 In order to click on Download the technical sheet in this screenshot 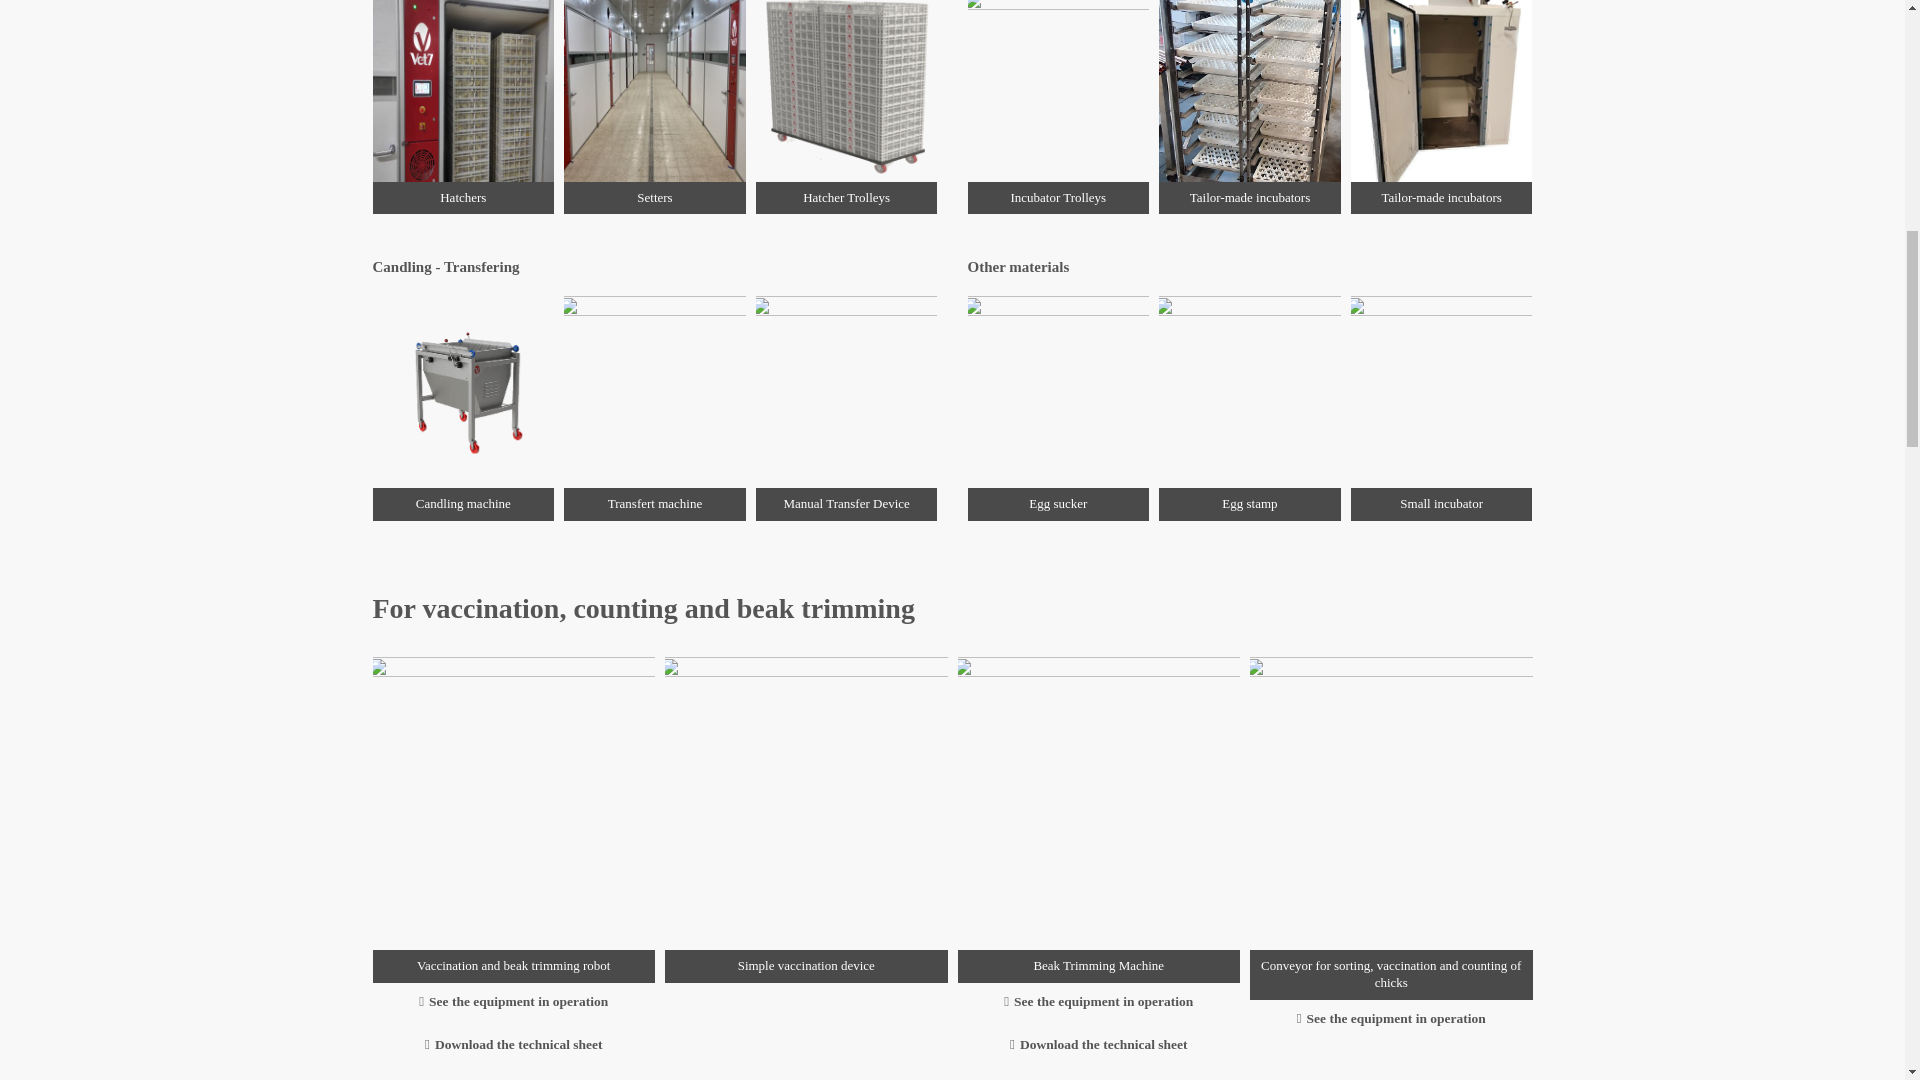, I will do `click(1098, 1044)`.